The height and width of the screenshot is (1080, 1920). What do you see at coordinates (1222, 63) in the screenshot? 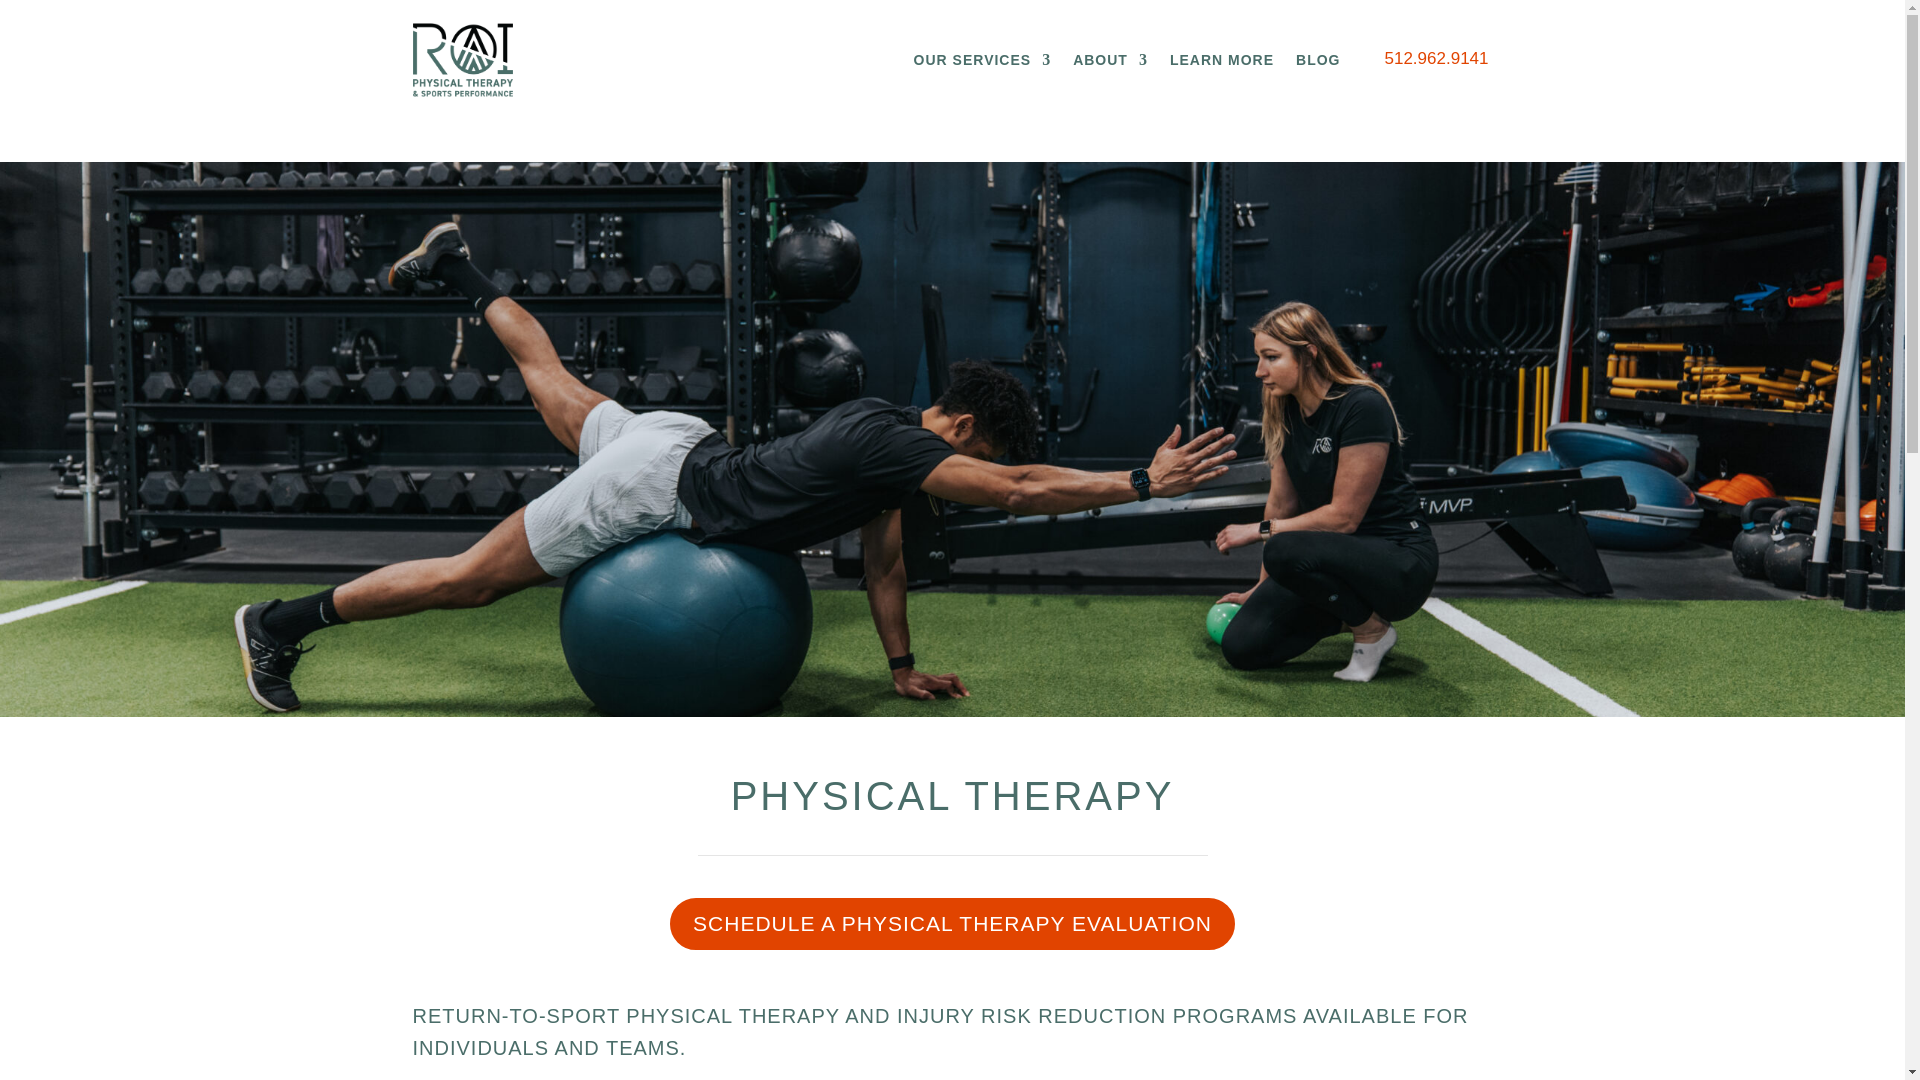
I see `LEARN MORE` at bounding box center [1222, 63].